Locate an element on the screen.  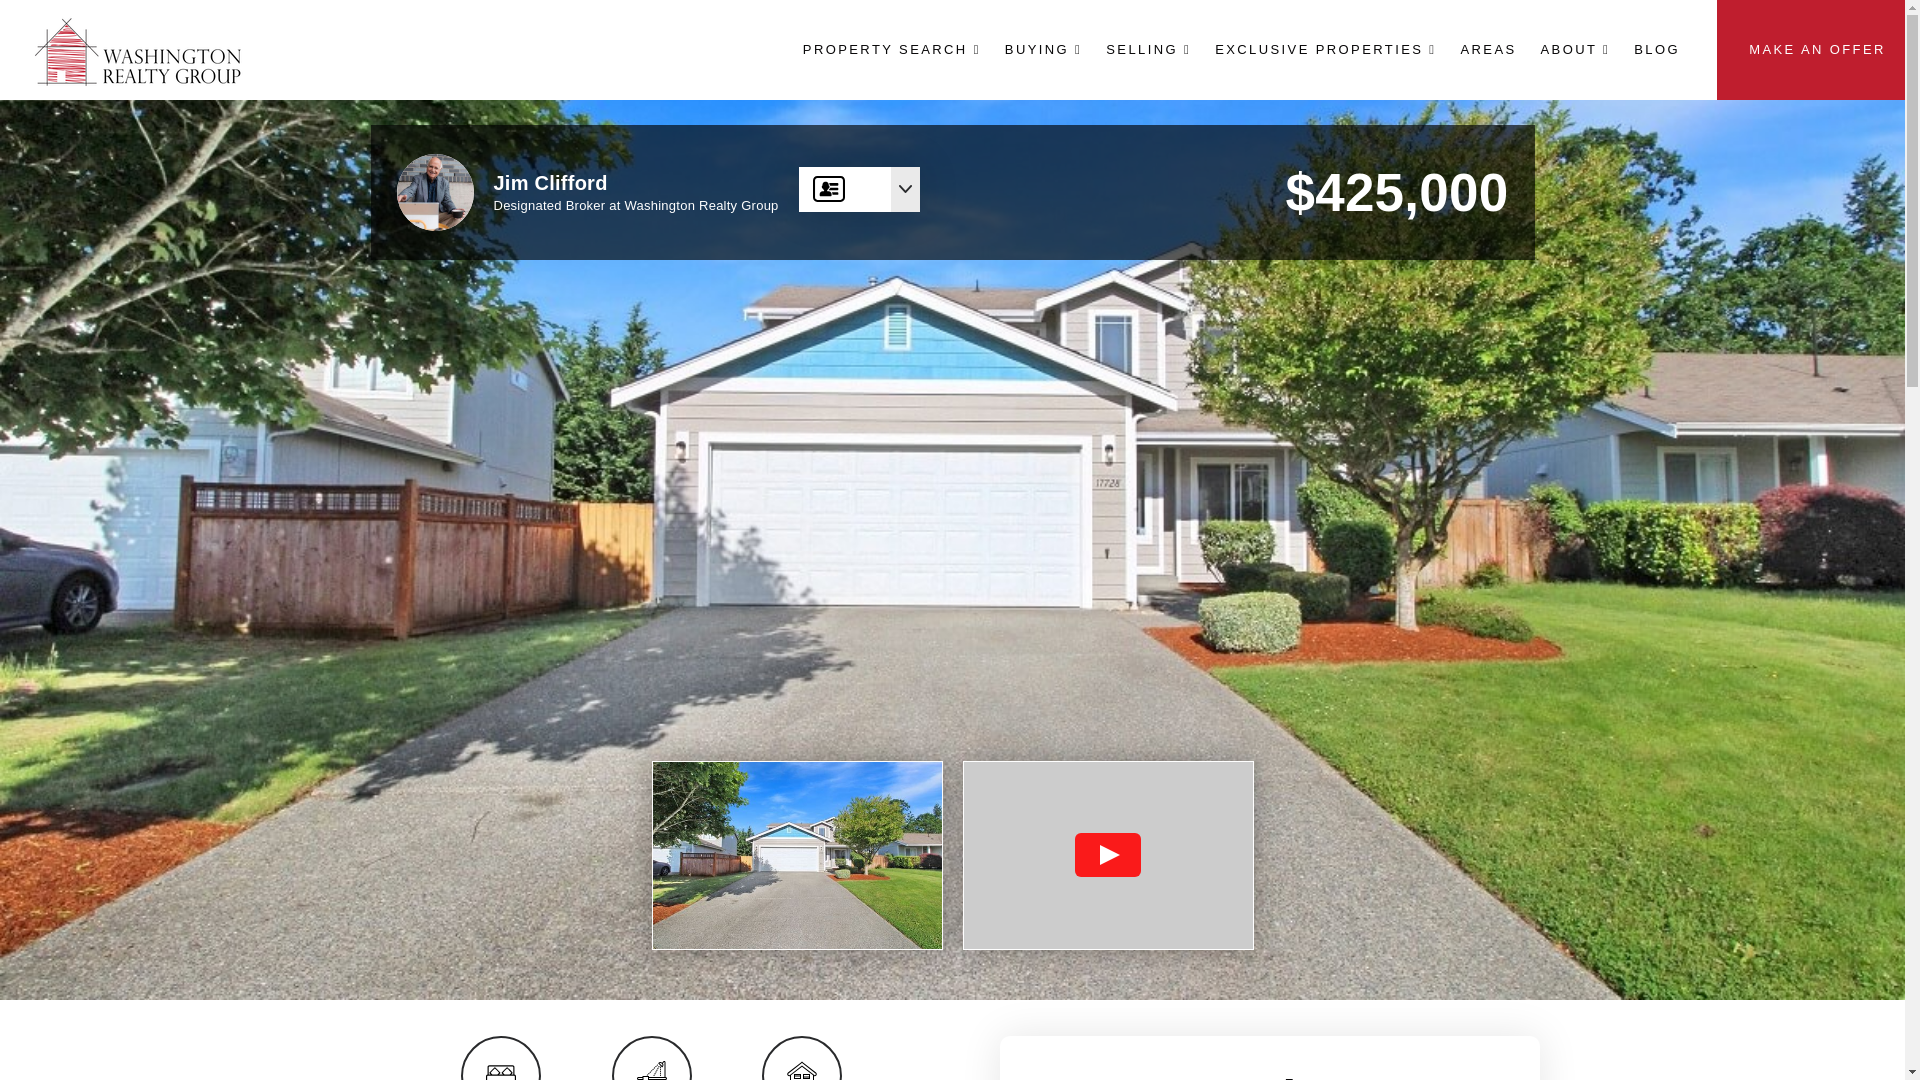
AREAS is located at coordinates (1488, 49).